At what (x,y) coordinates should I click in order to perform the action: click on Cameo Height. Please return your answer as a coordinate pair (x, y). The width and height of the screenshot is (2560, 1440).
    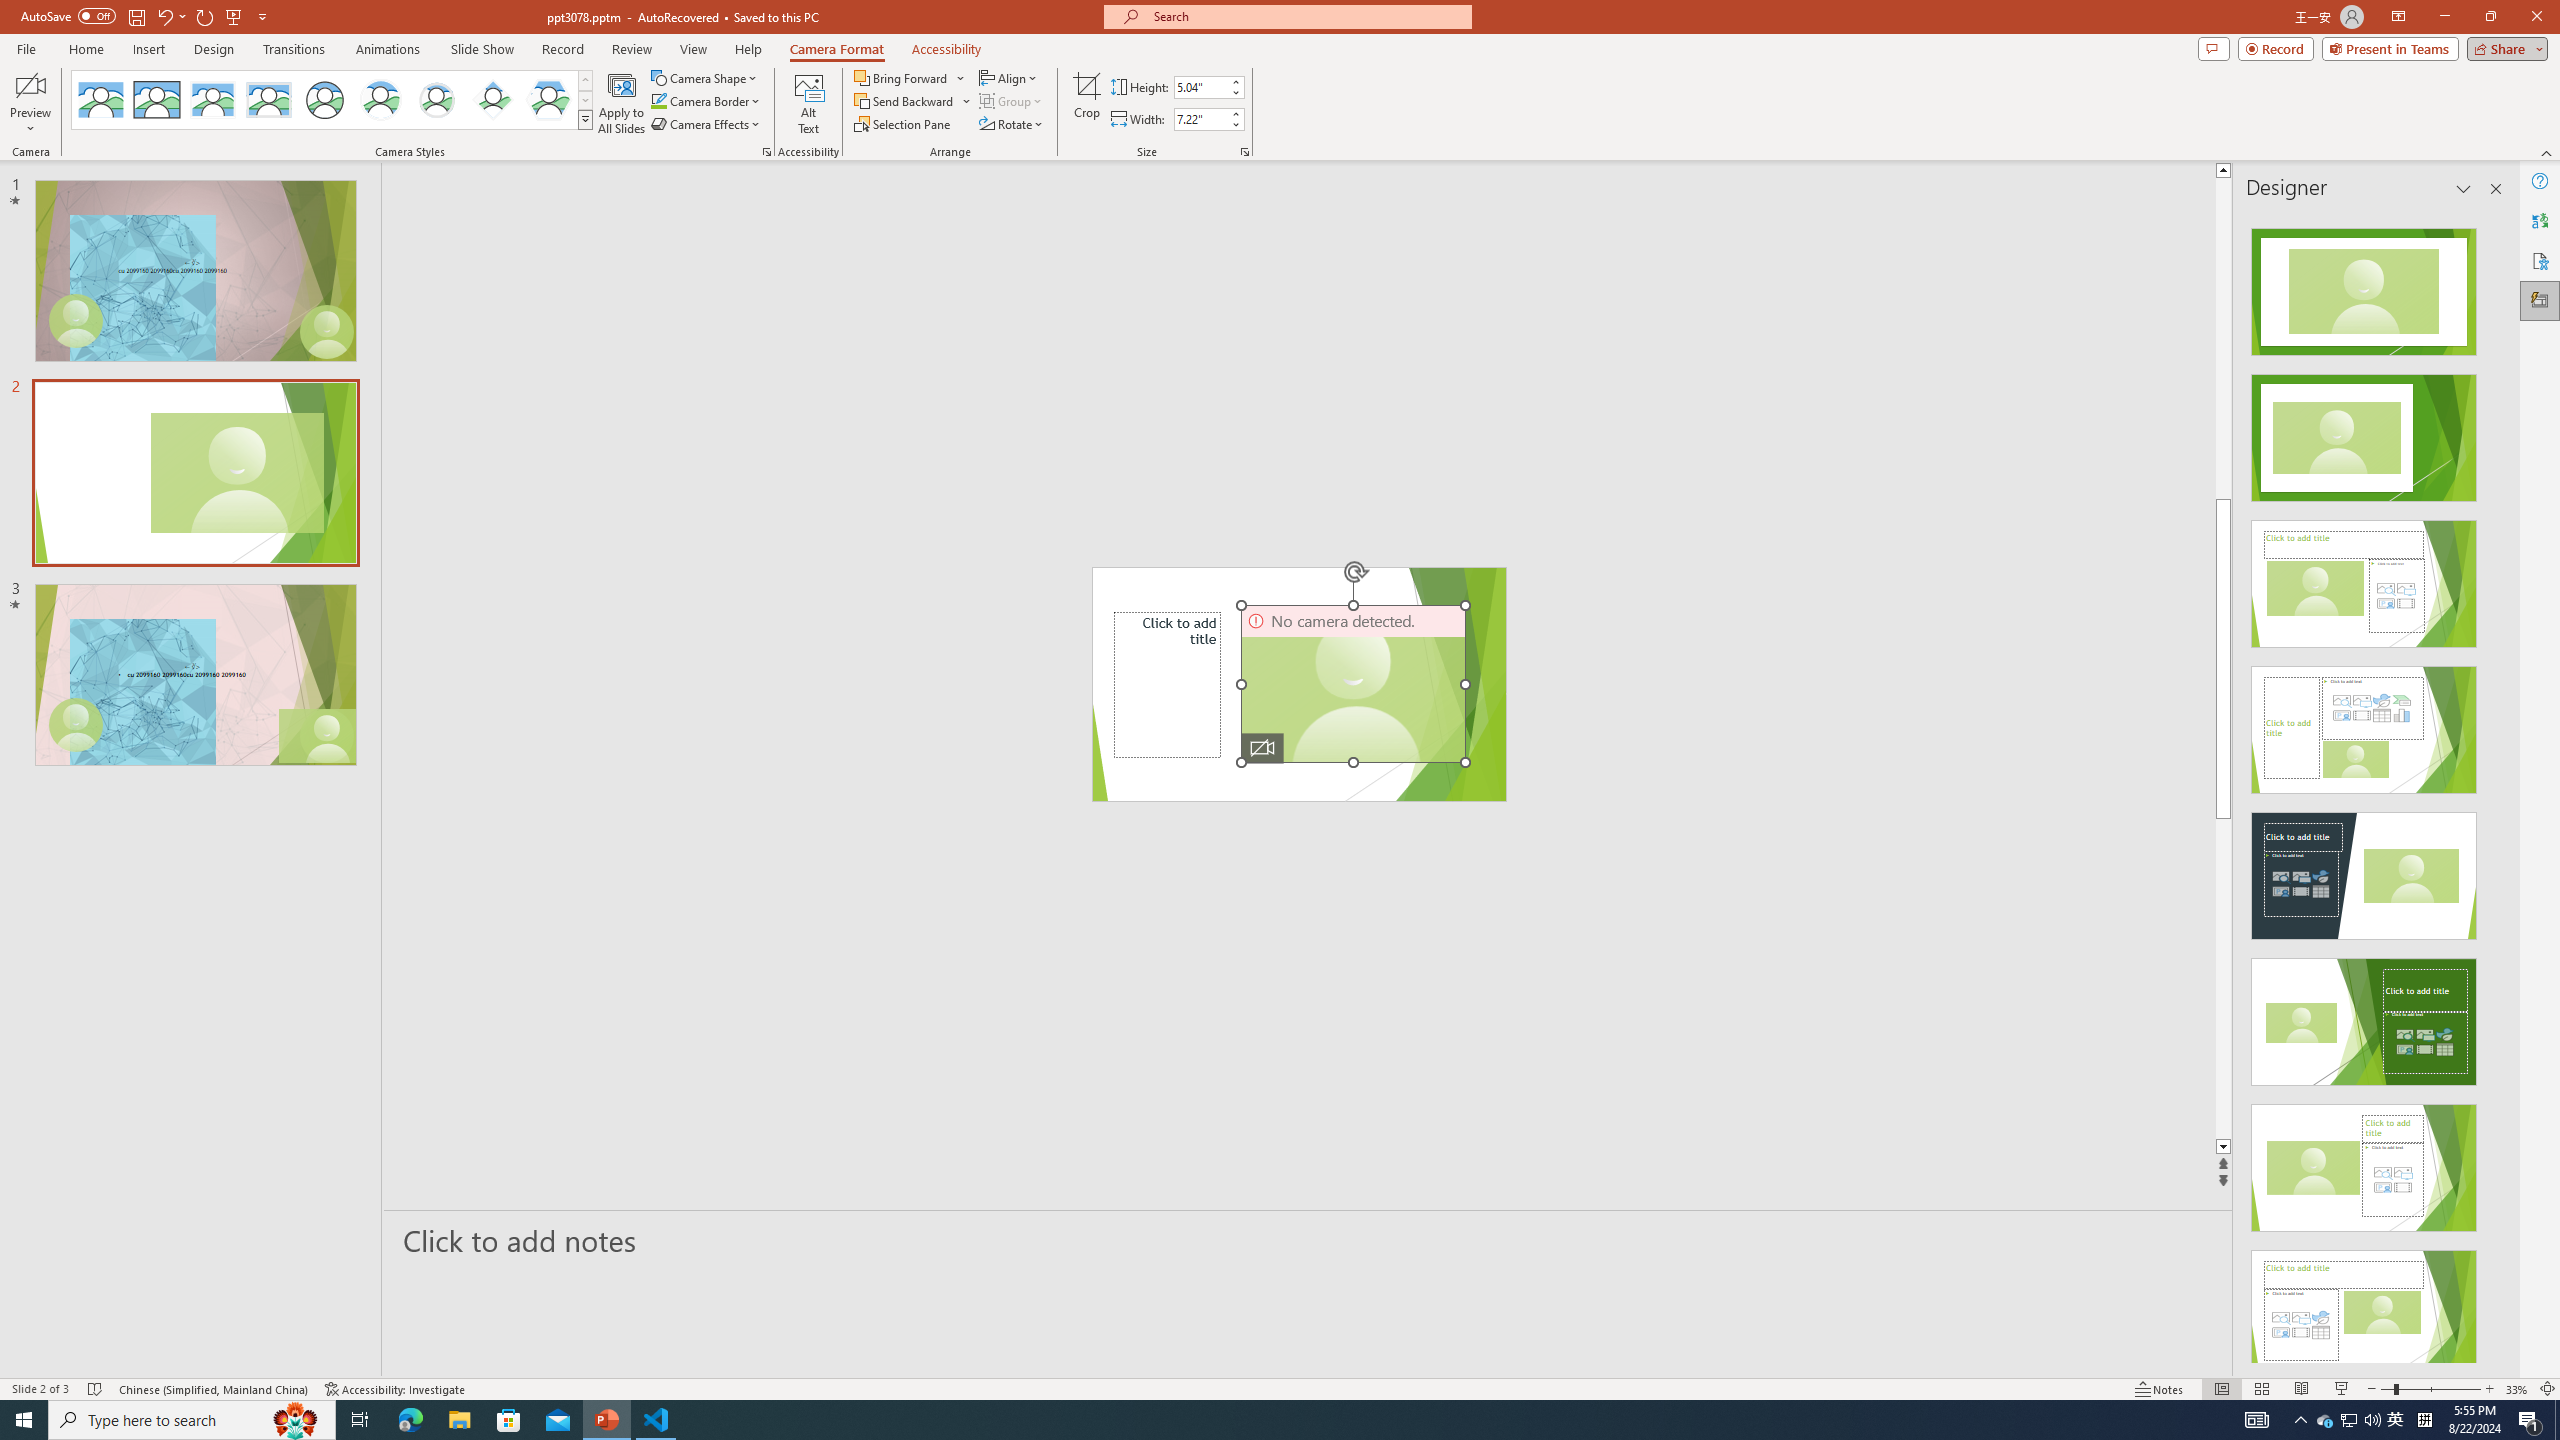
    Looking at the image, I should click on (1200, 86).